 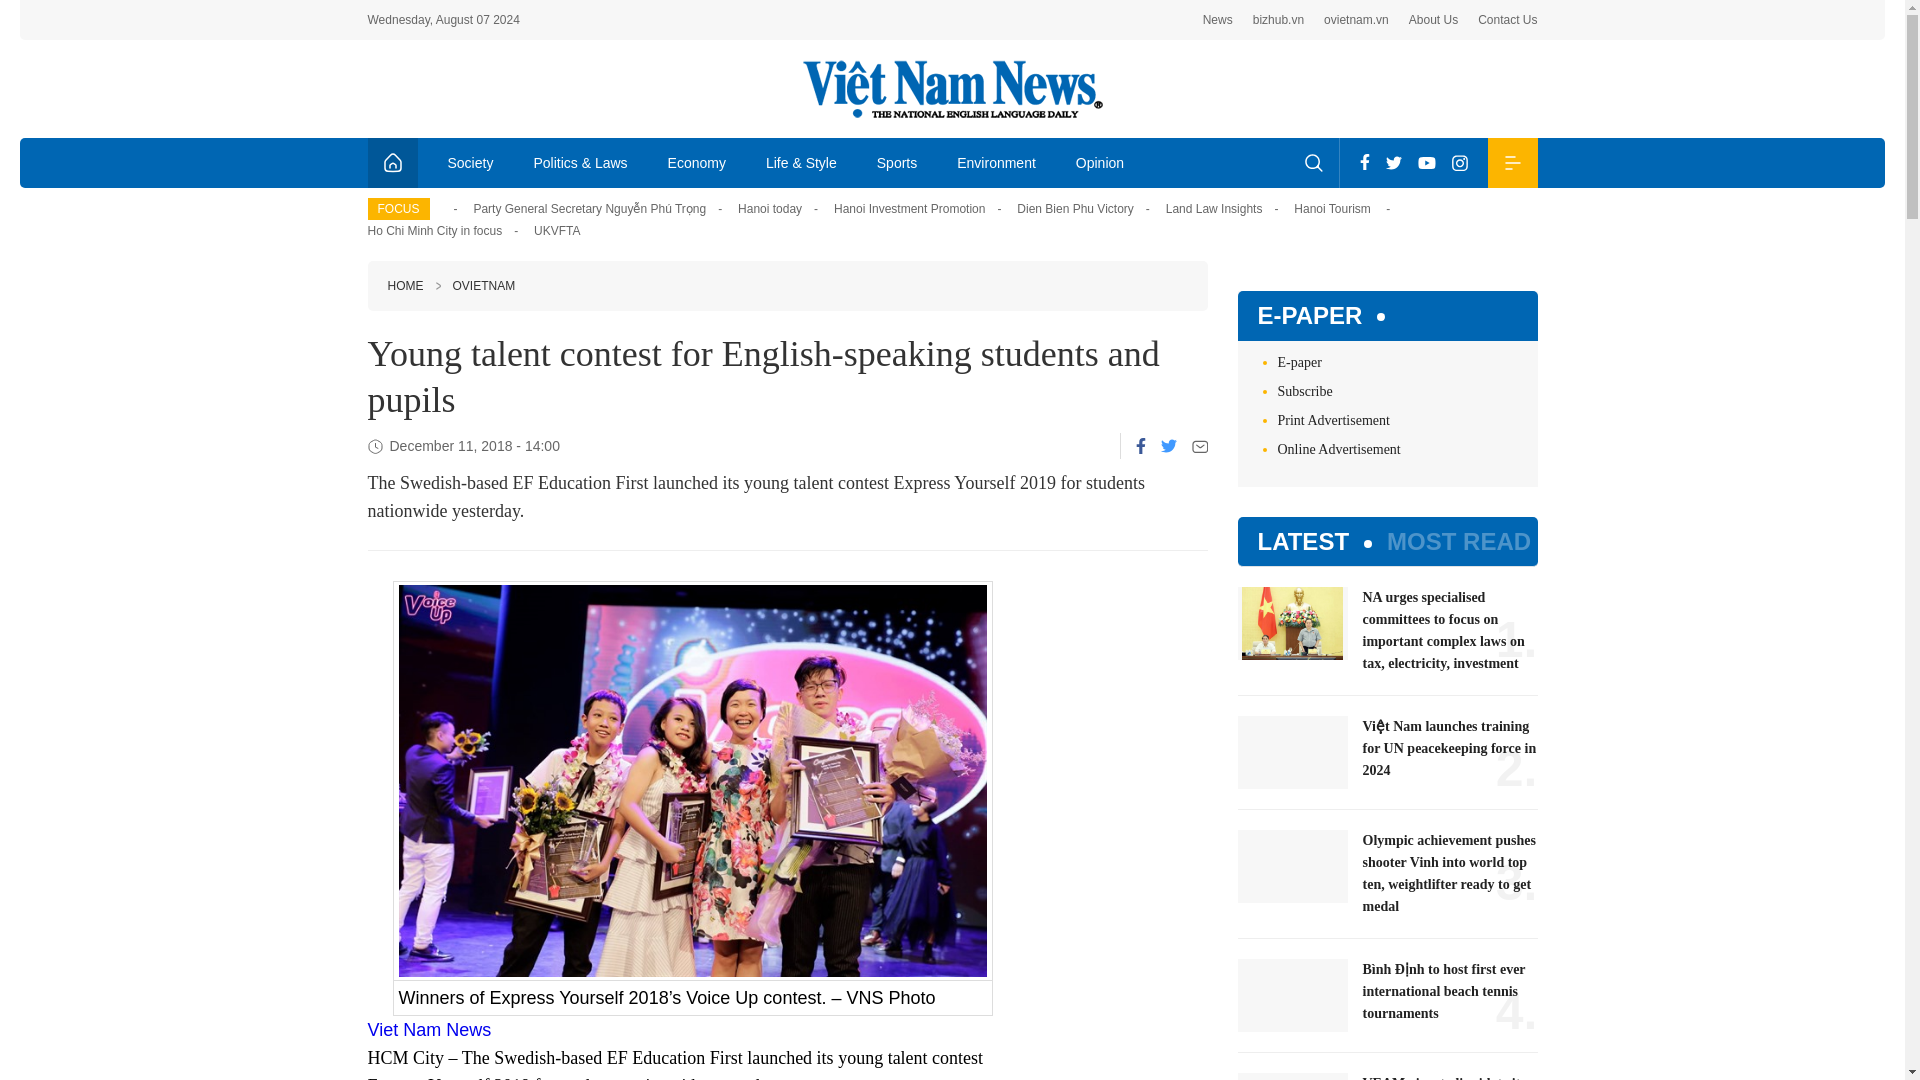 I want to click on Economy, so click(x=697, y=162).